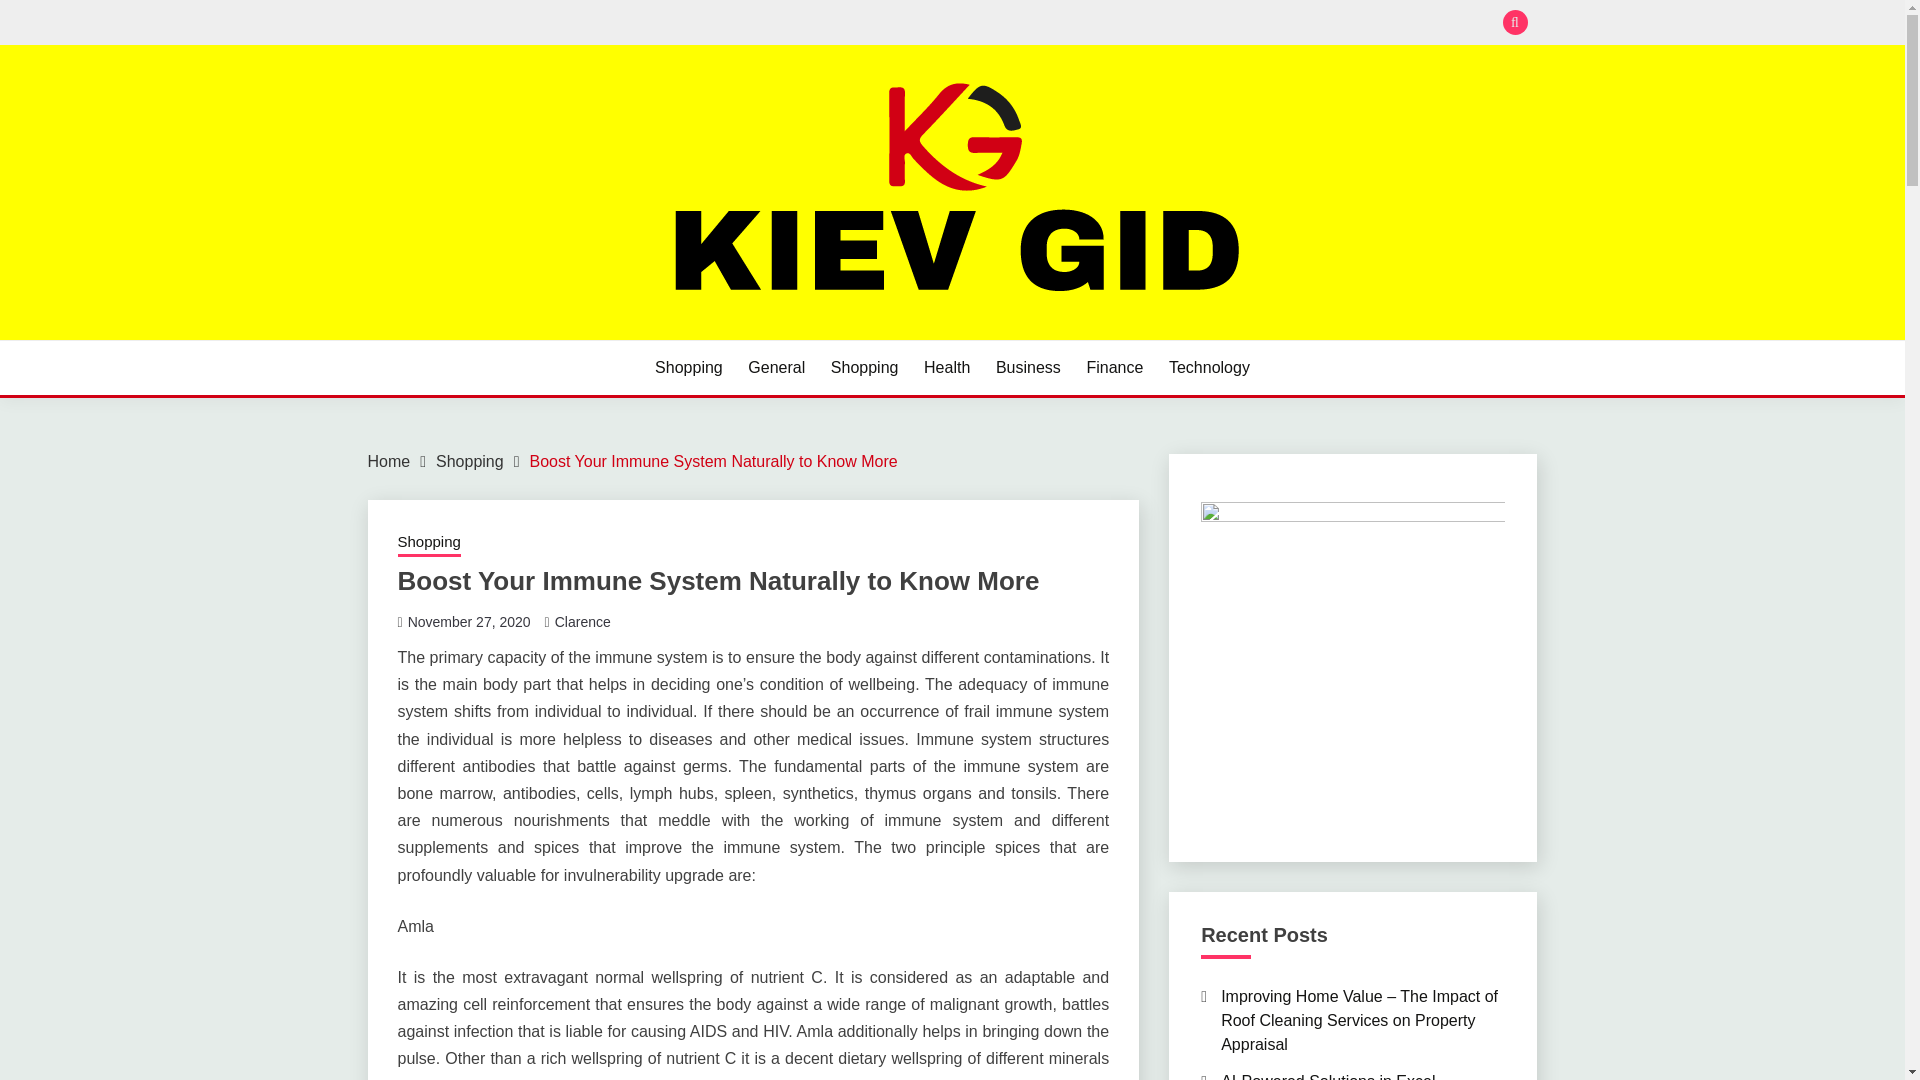 The height and width of the screenshot is (1080, 1920). Describe the element at coordinates (1098, 24) in the screenshot. I see `Search` at that location.